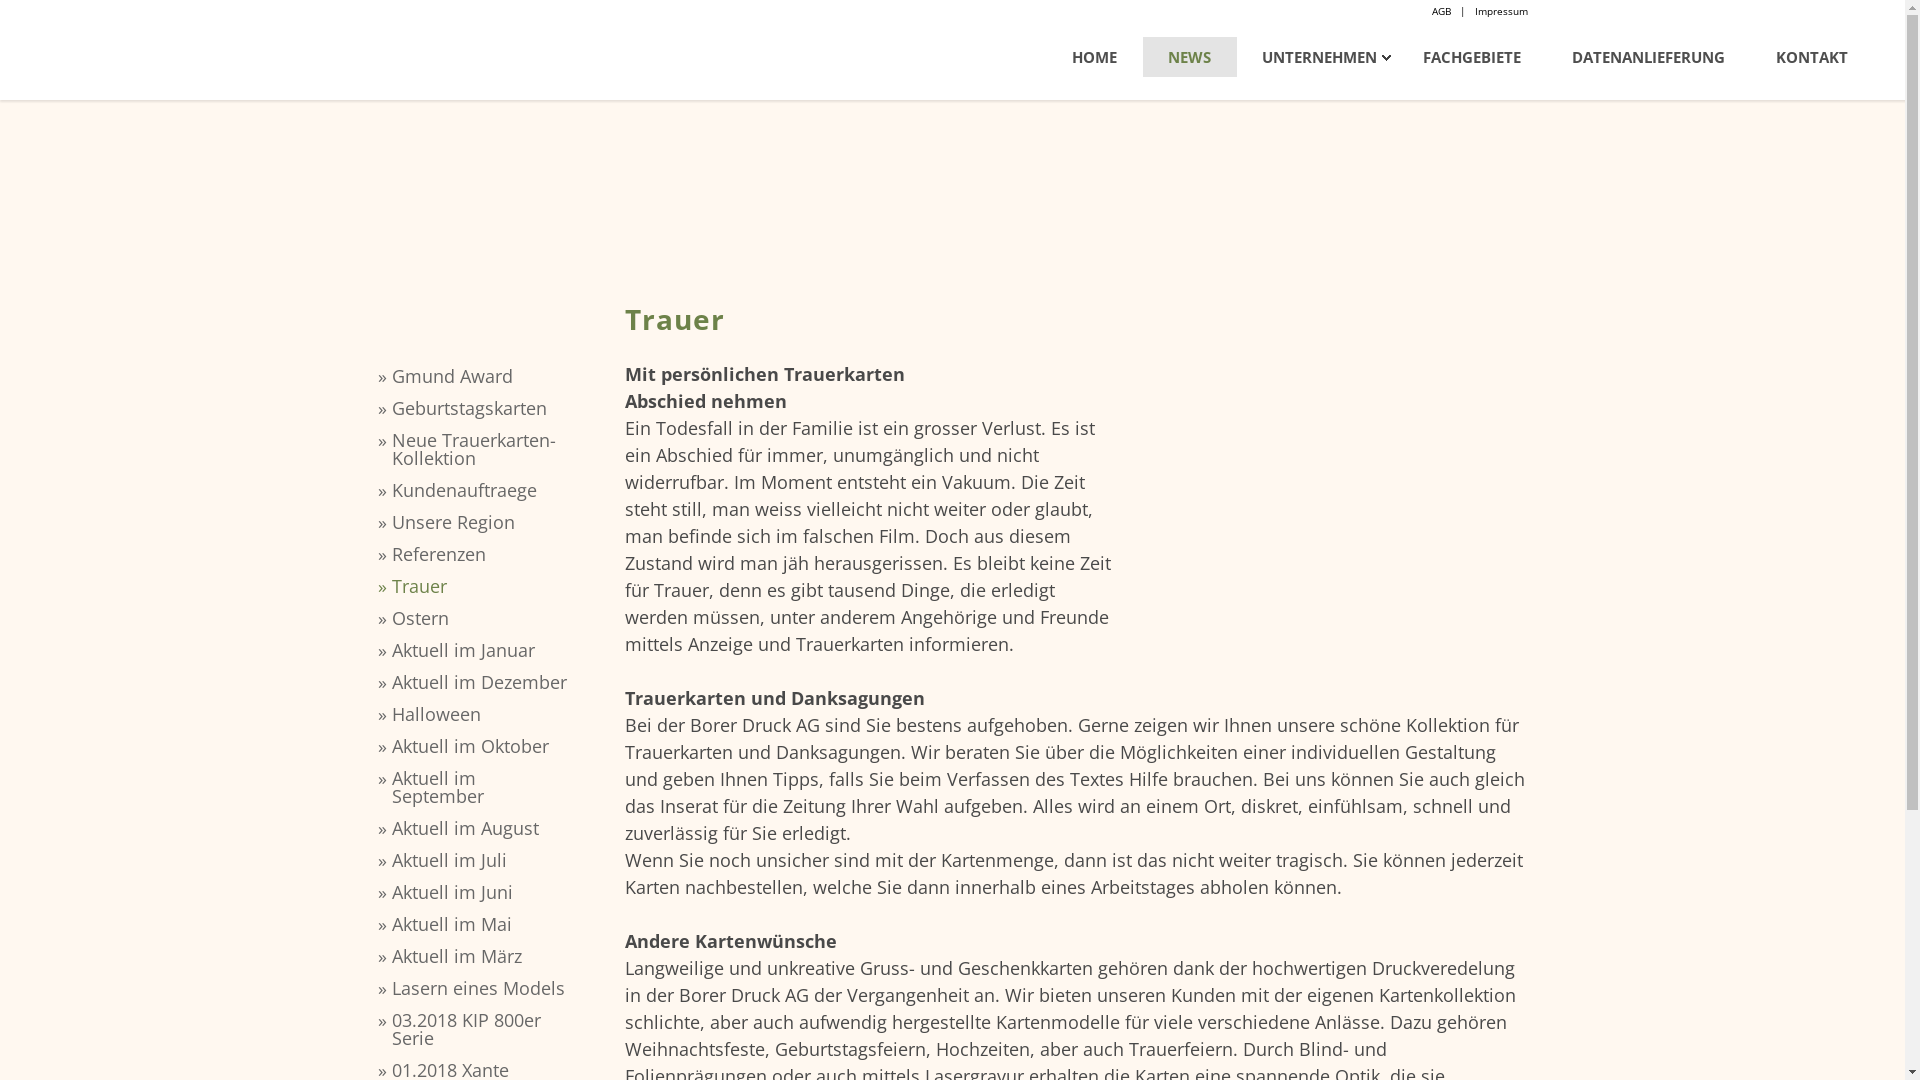  Describe the element at coordinates (482, 682) in the screenshot. I see `Aktuell im Dezember` at that location.